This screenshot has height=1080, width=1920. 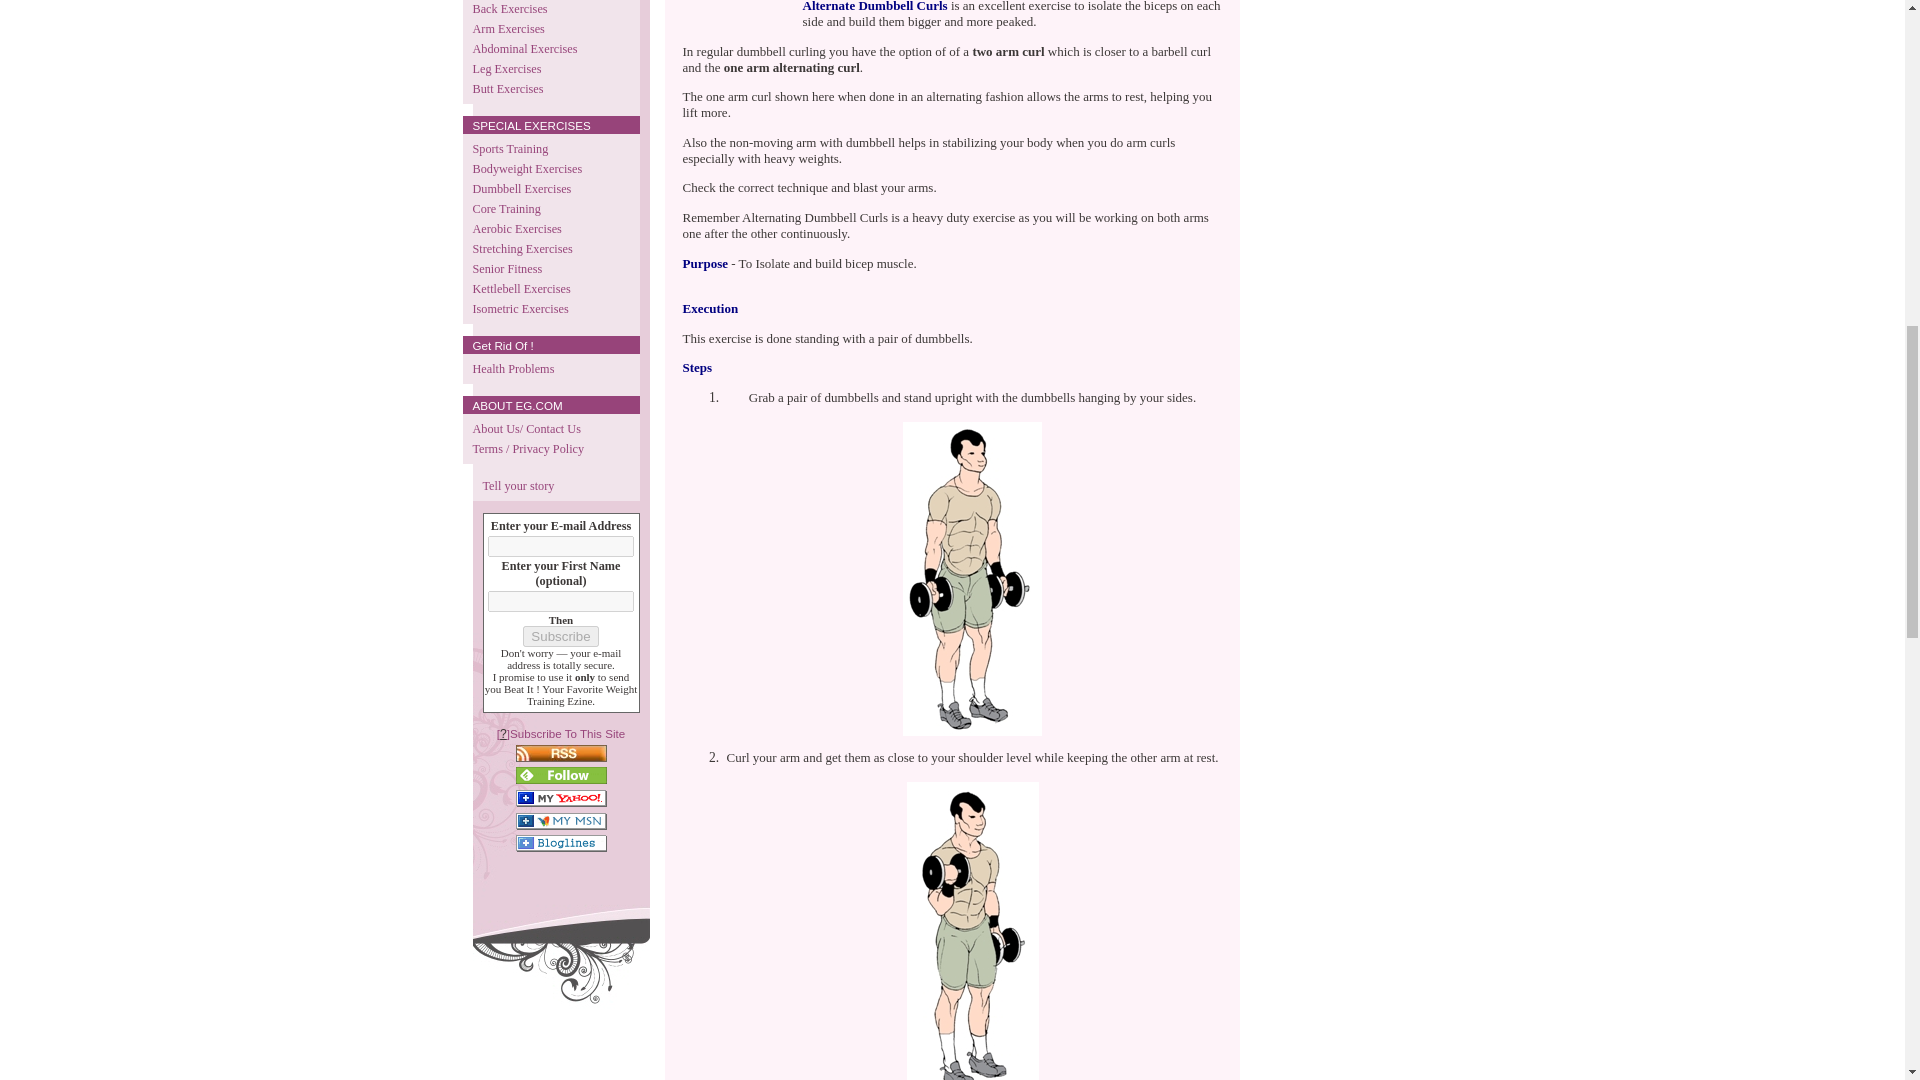 What do you see at coordinates (550, 68) in the screenshot?
I see `Leg Exercises` at bounding box center [550, 68].